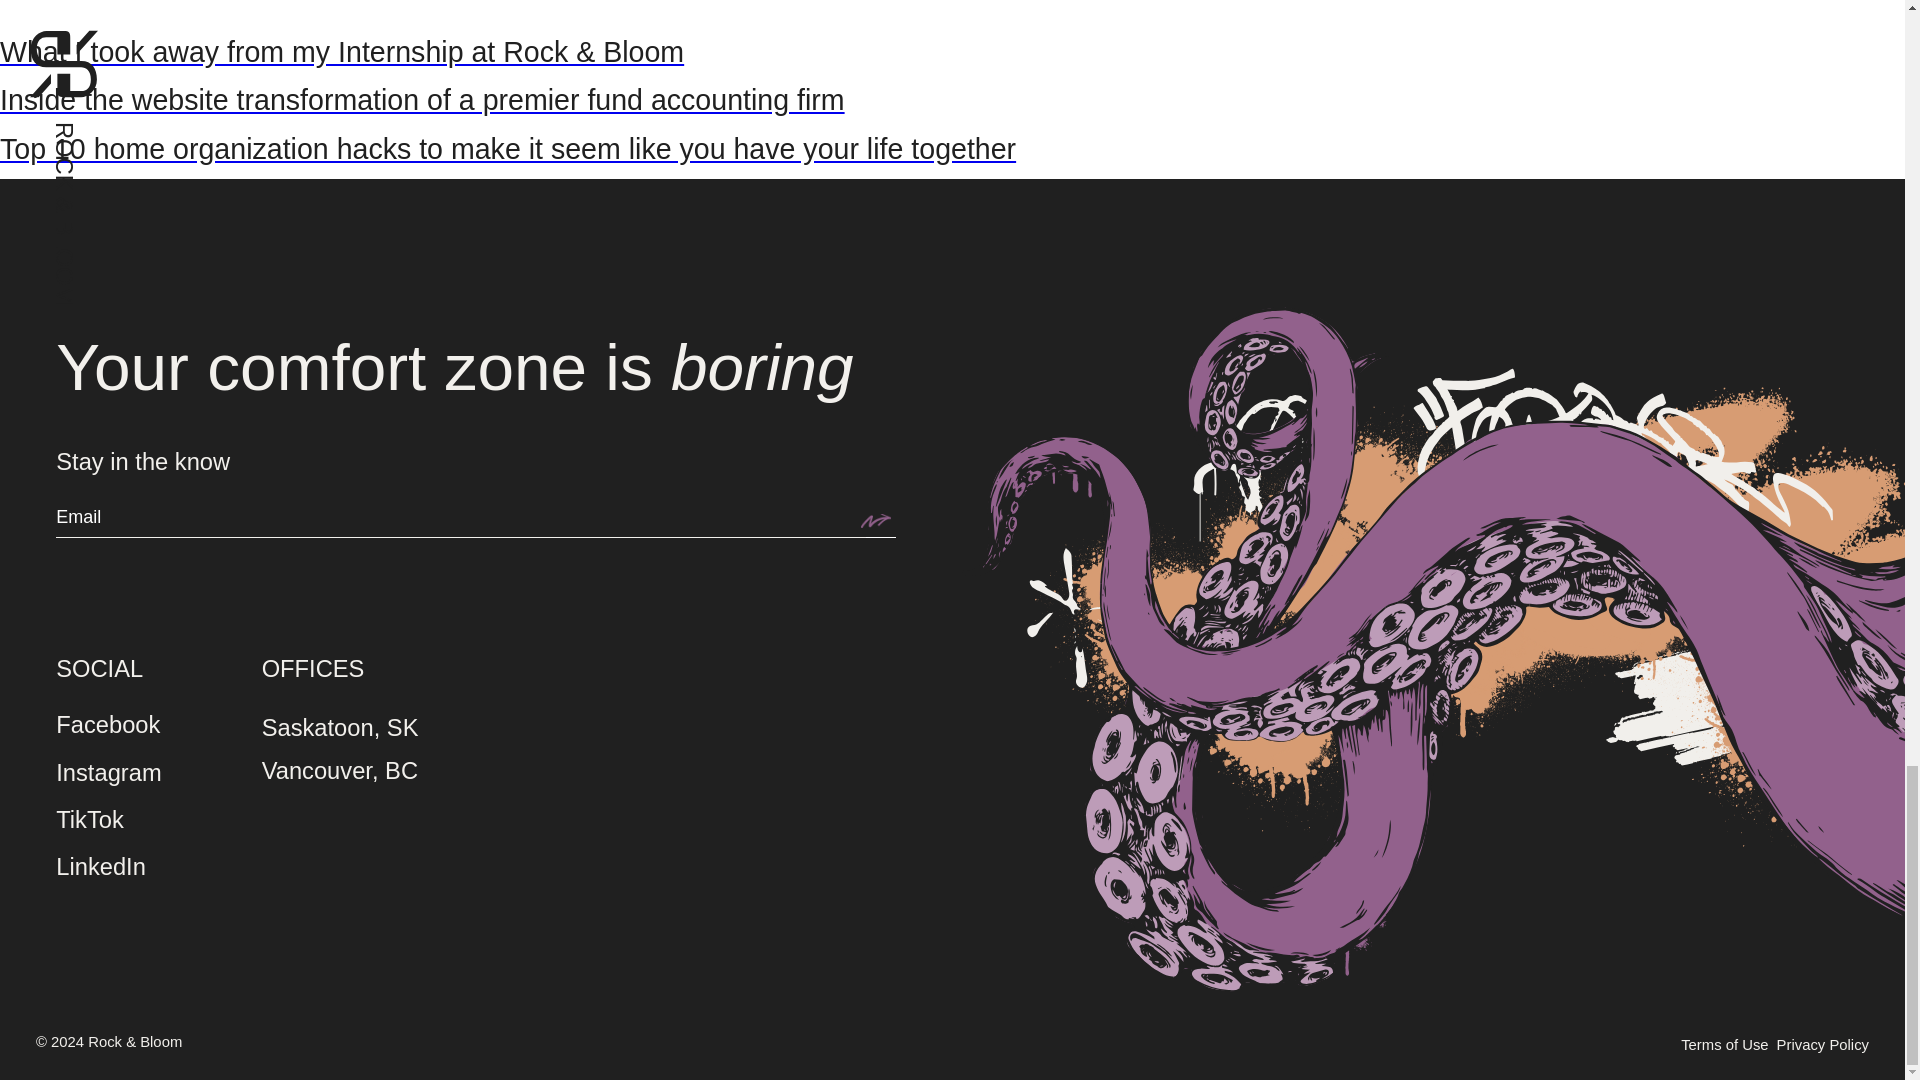  I want to click on Privacy Policy, so click(1822, 1044).